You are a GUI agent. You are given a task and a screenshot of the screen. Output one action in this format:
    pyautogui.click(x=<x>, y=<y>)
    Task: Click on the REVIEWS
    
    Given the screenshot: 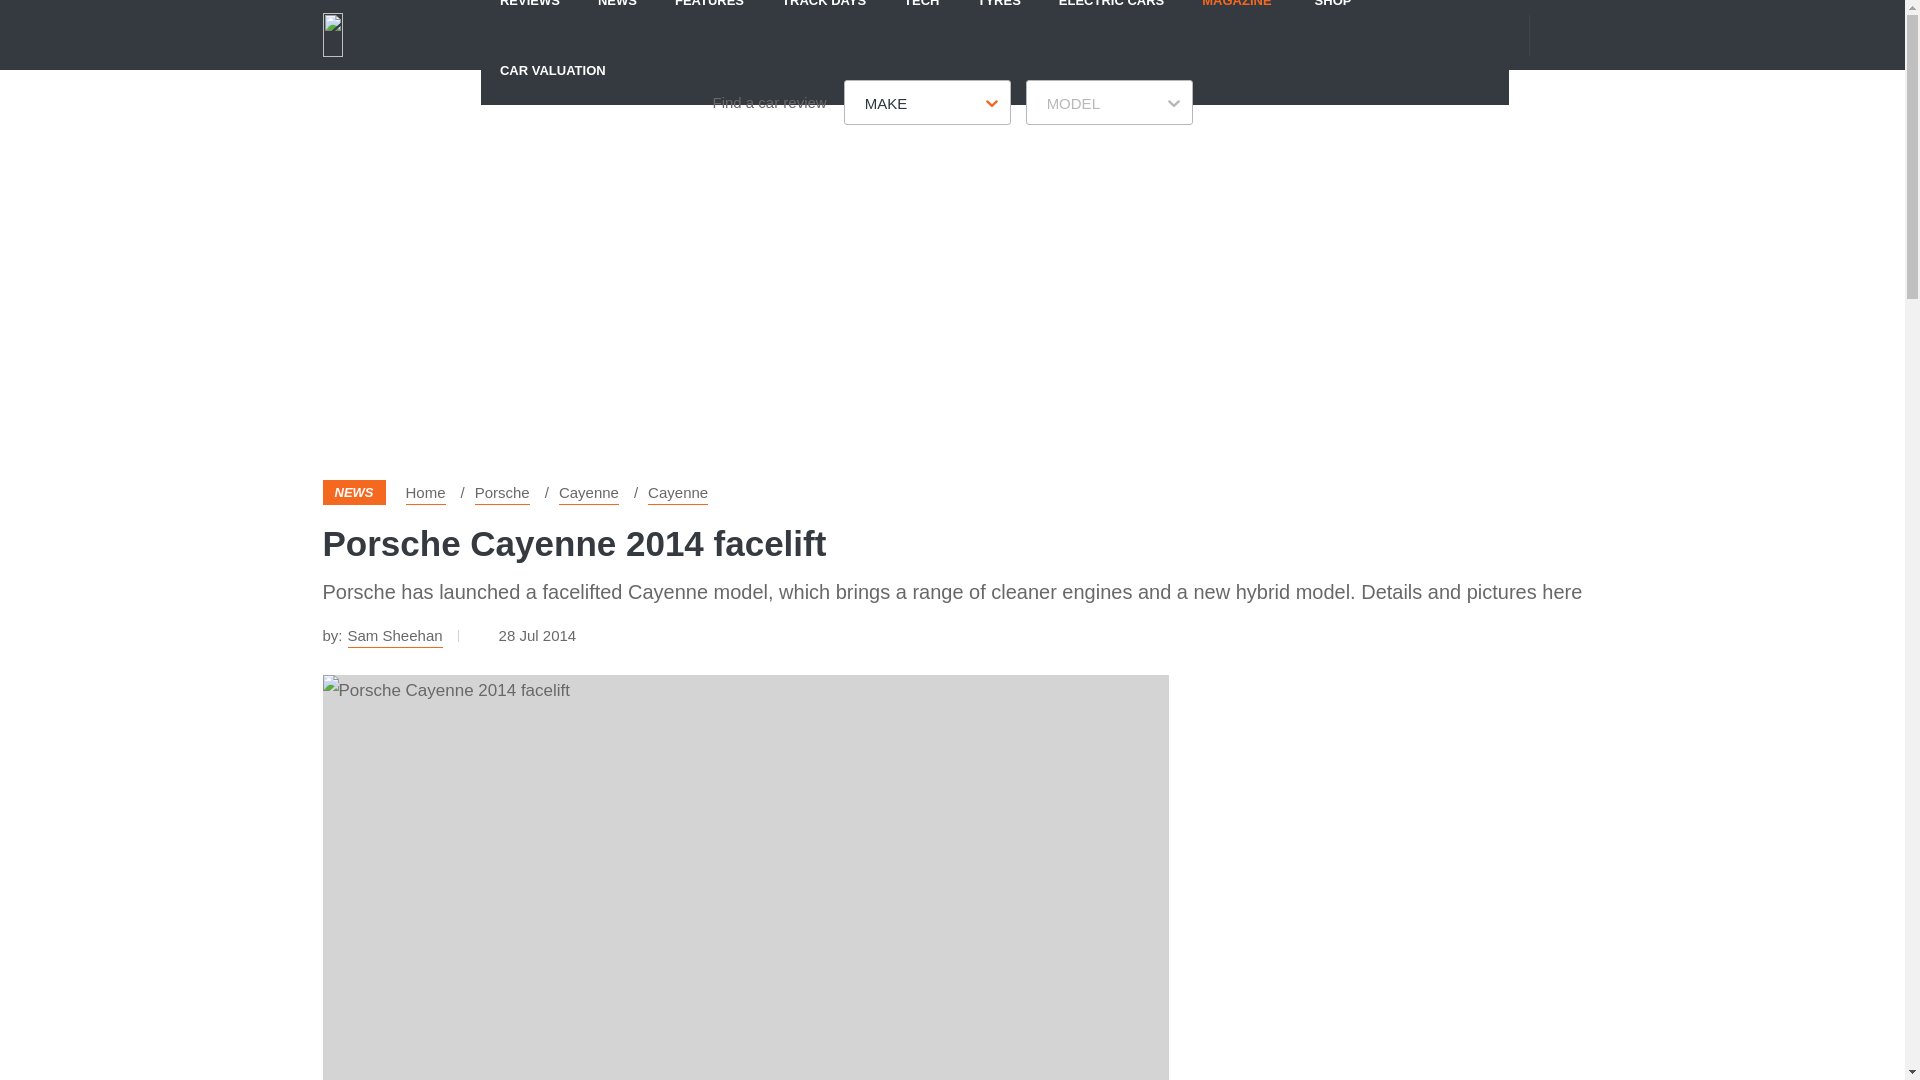 What is the action you would take?
    pyautogui.click(x=530, y=17)
    